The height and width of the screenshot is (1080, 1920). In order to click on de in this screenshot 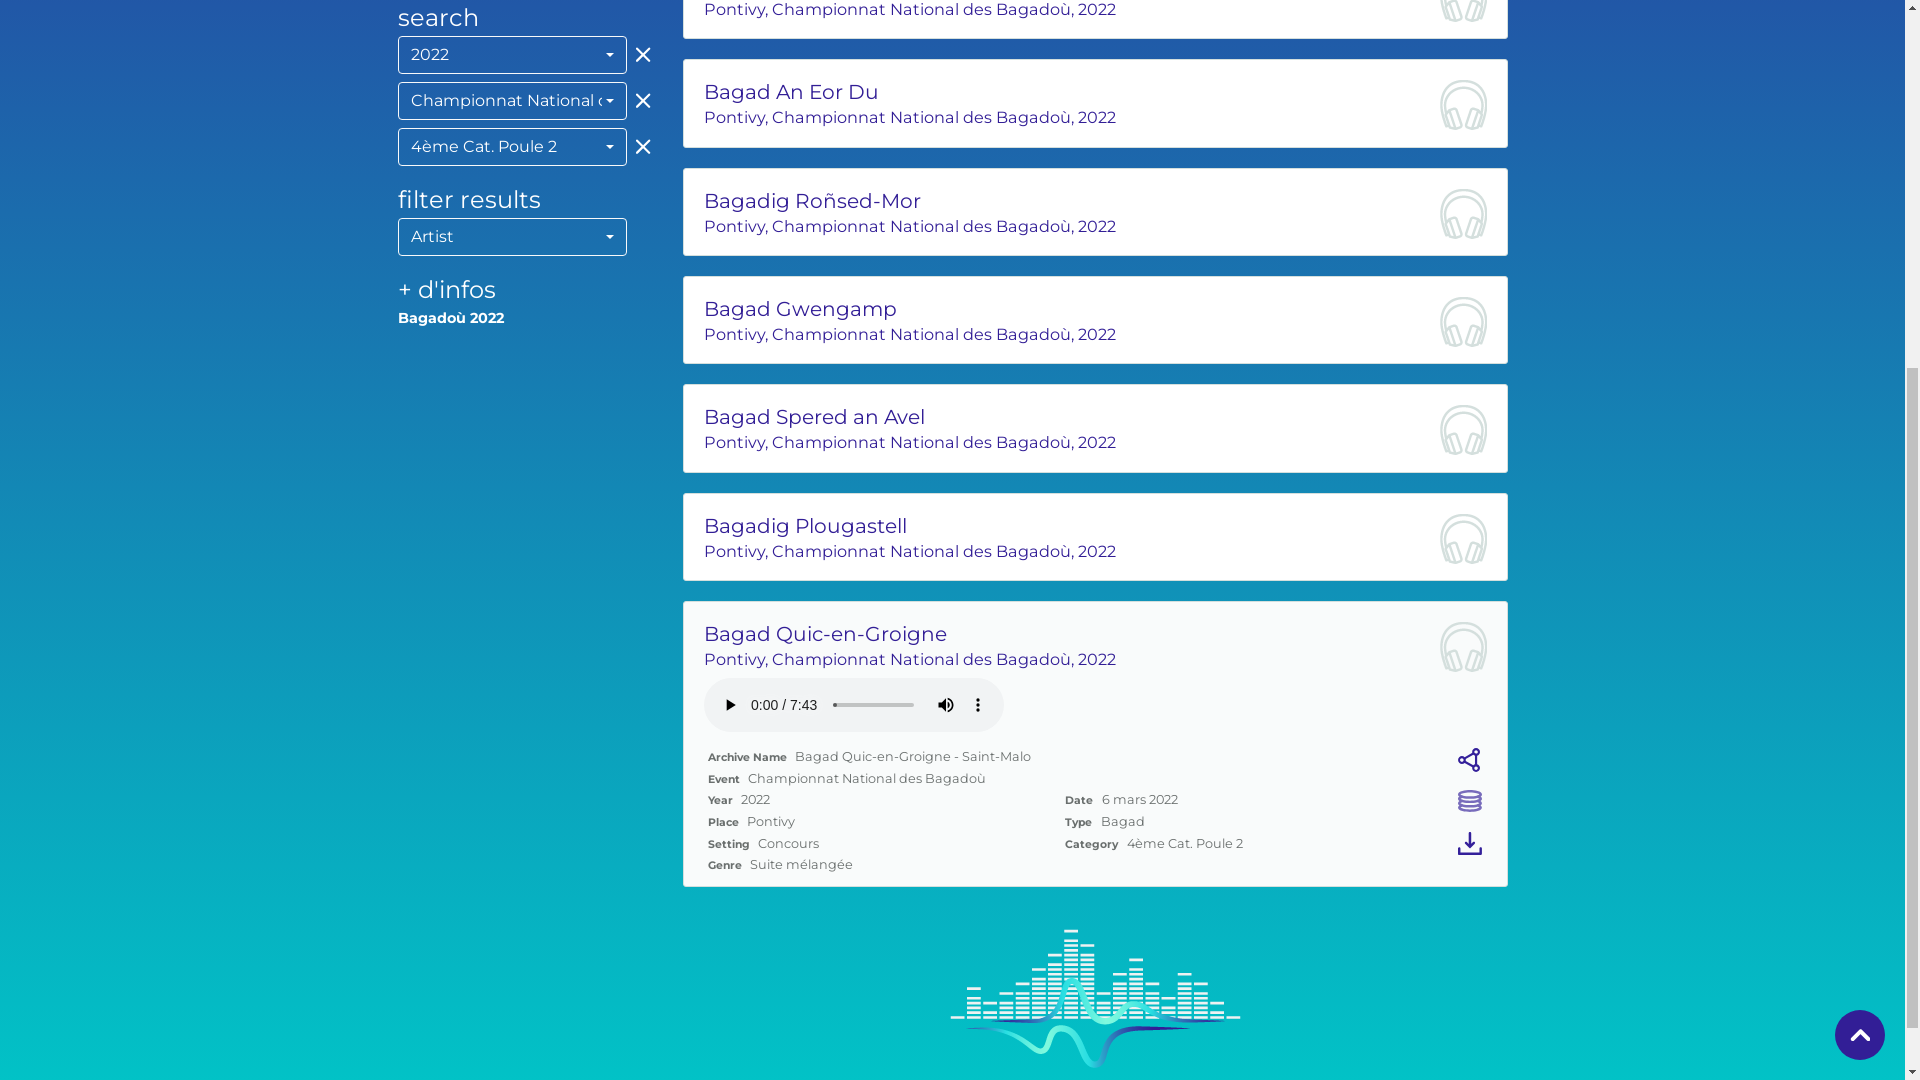, I will do `click(1402, 27)`.